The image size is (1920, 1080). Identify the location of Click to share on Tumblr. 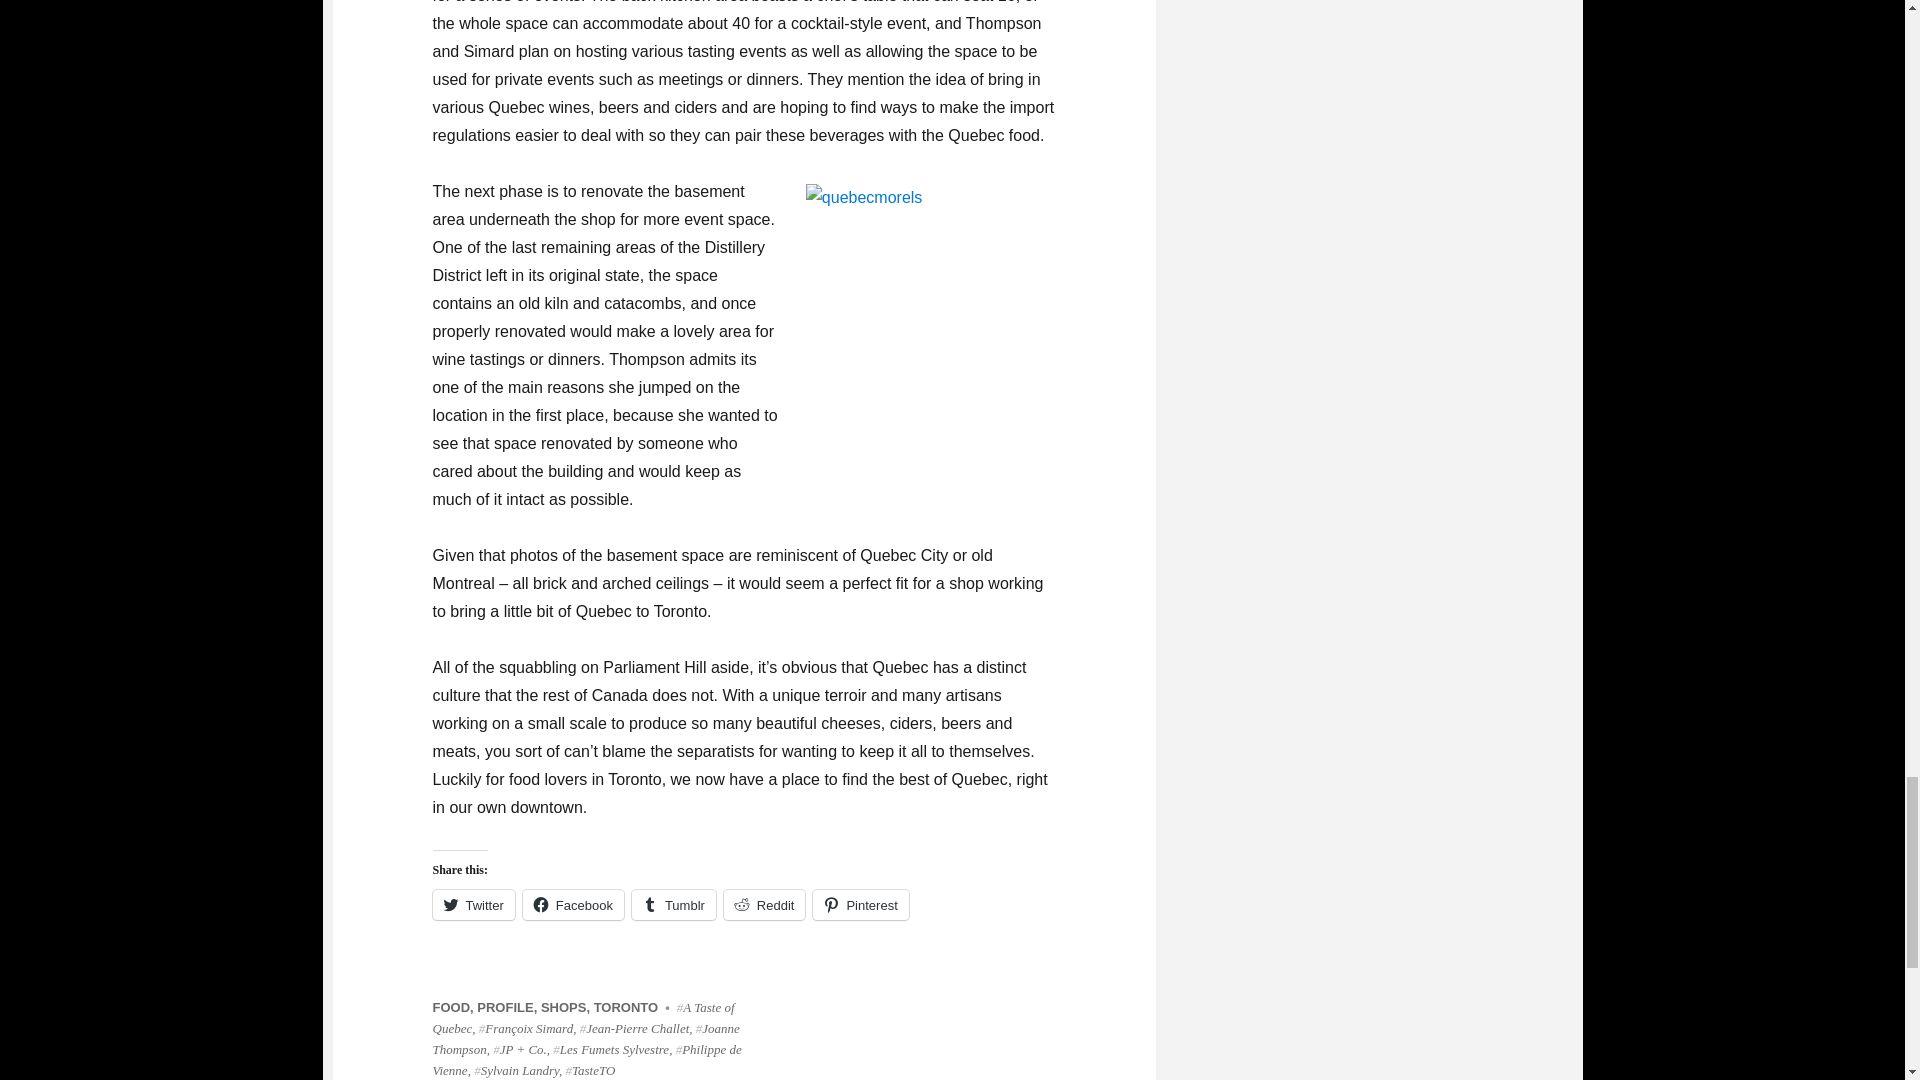
(674, 904).